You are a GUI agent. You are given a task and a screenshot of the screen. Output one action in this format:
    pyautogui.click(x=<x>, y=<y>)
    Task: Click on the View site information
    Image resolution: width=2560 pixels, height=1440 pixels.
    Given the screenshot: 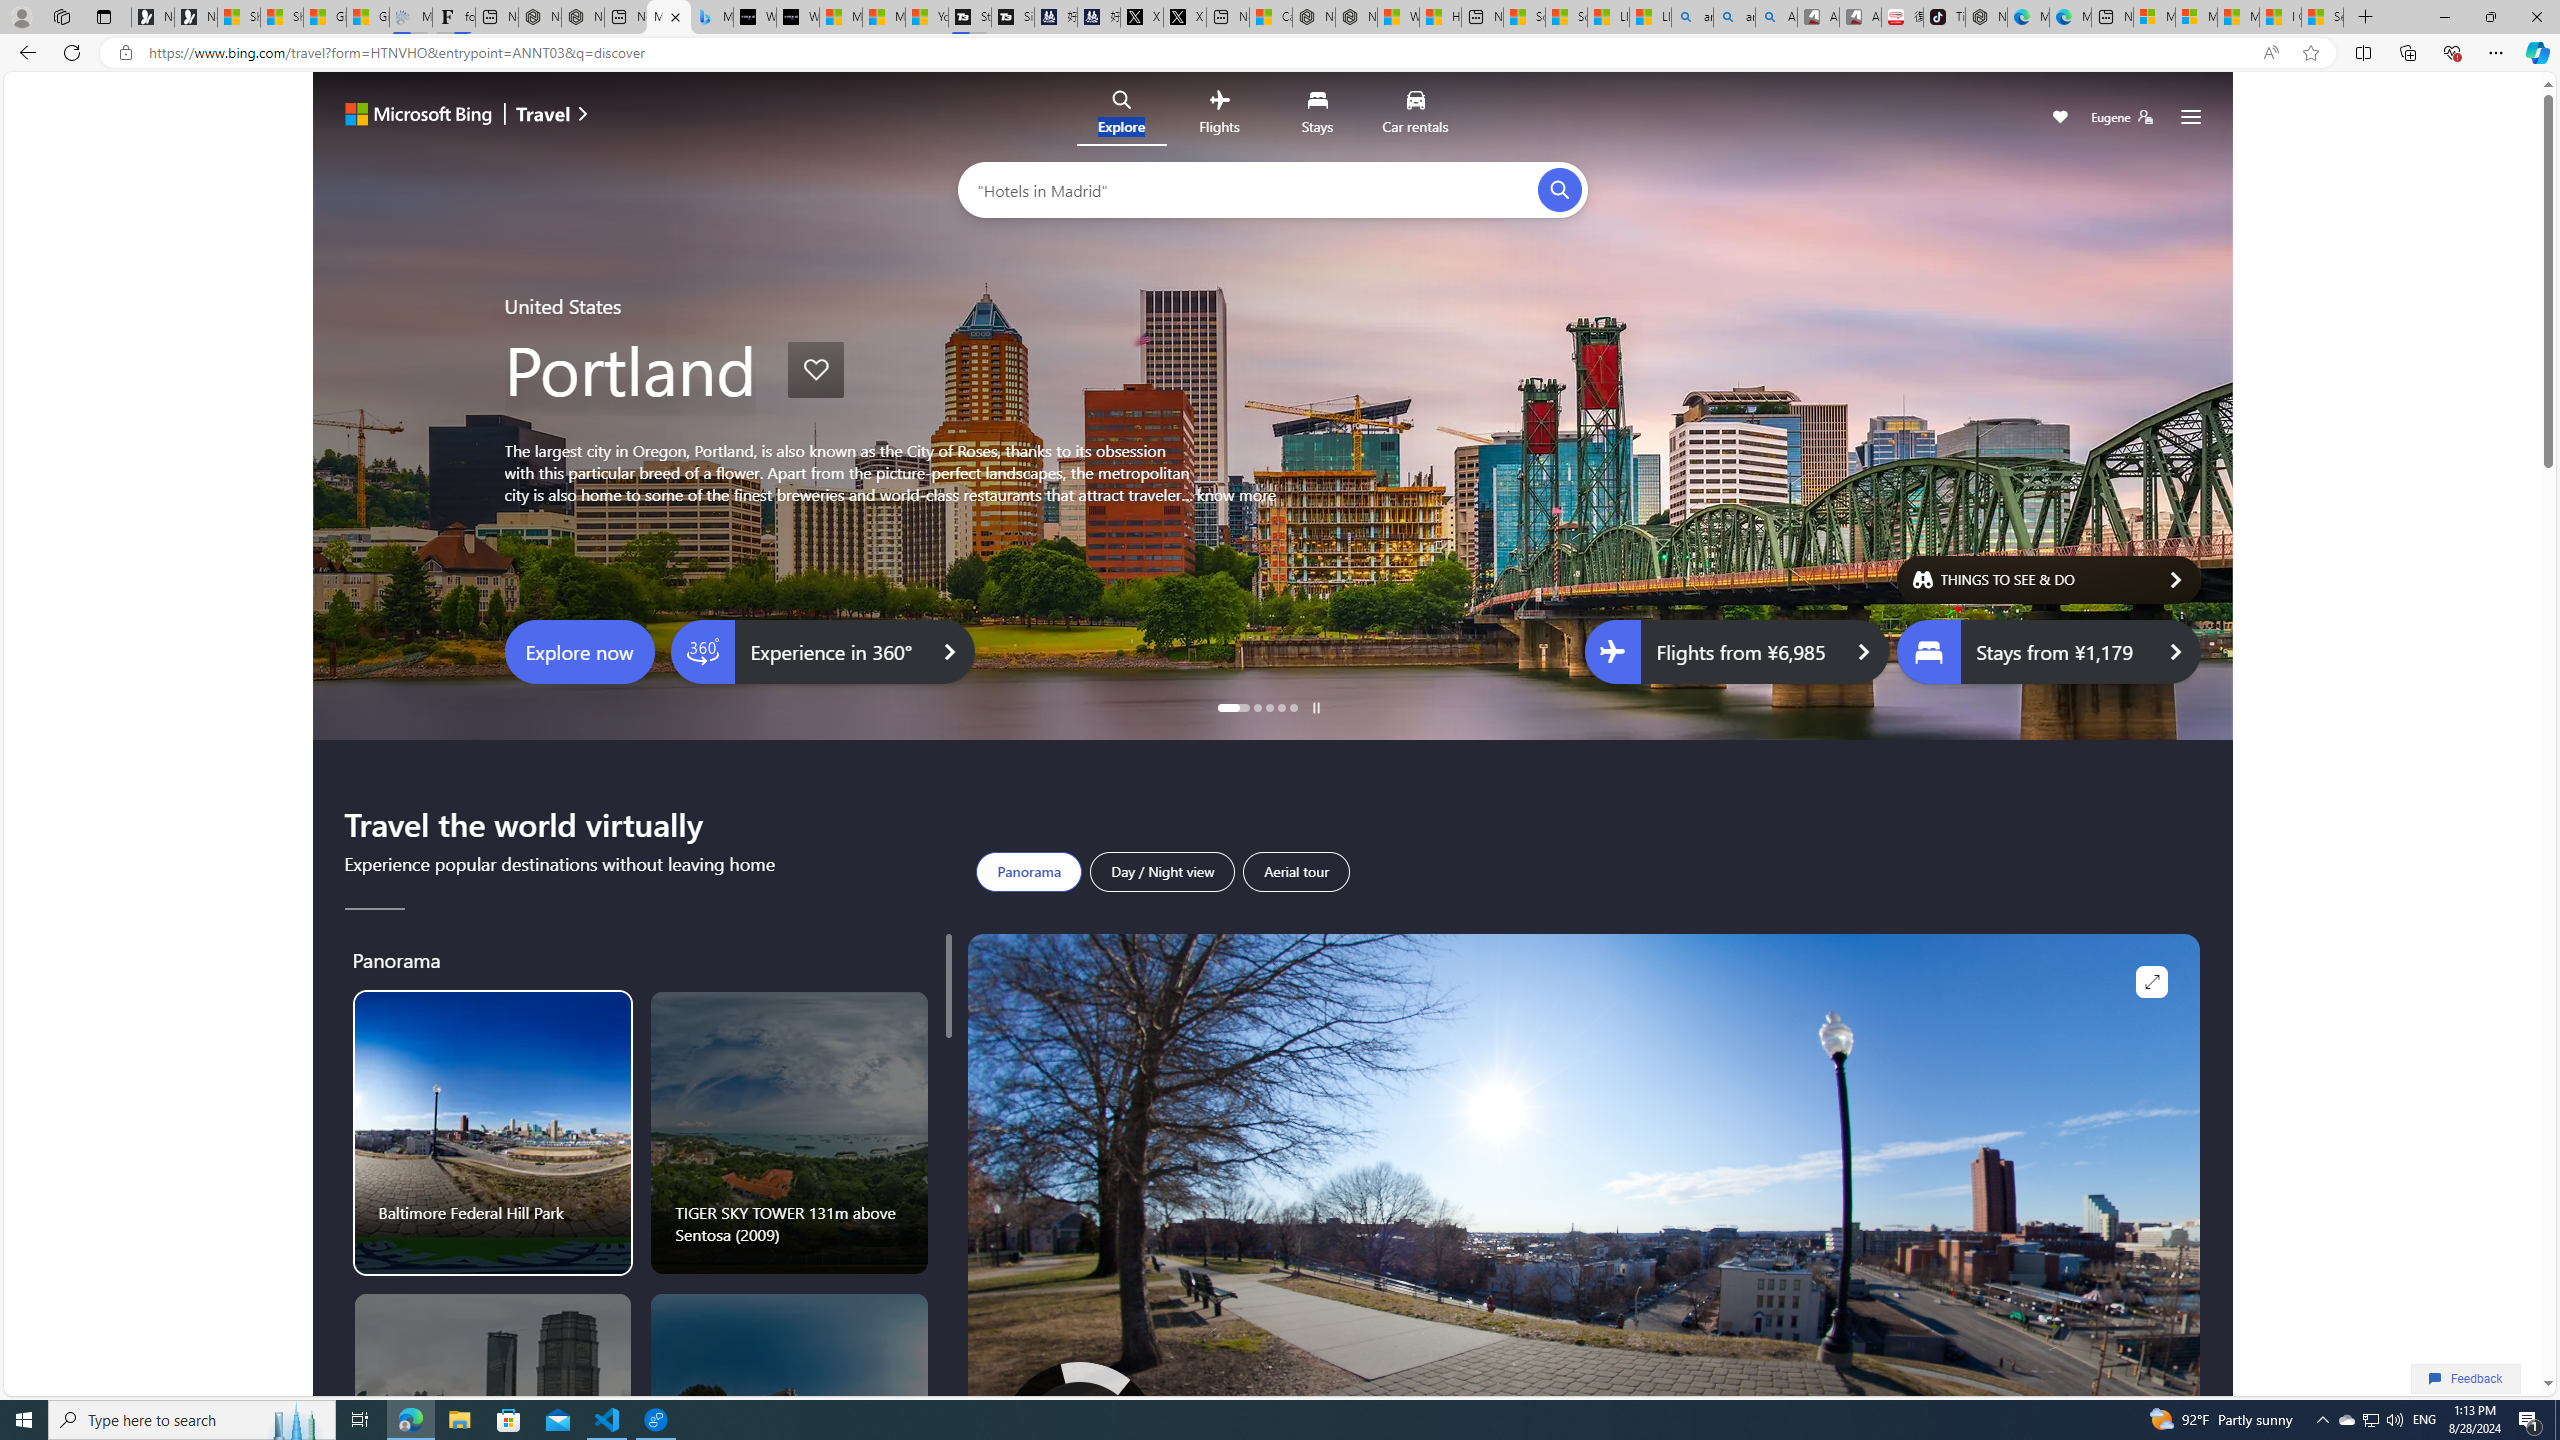 What is the action you would take?
    pyautogui.click(x=124, y=53)
    